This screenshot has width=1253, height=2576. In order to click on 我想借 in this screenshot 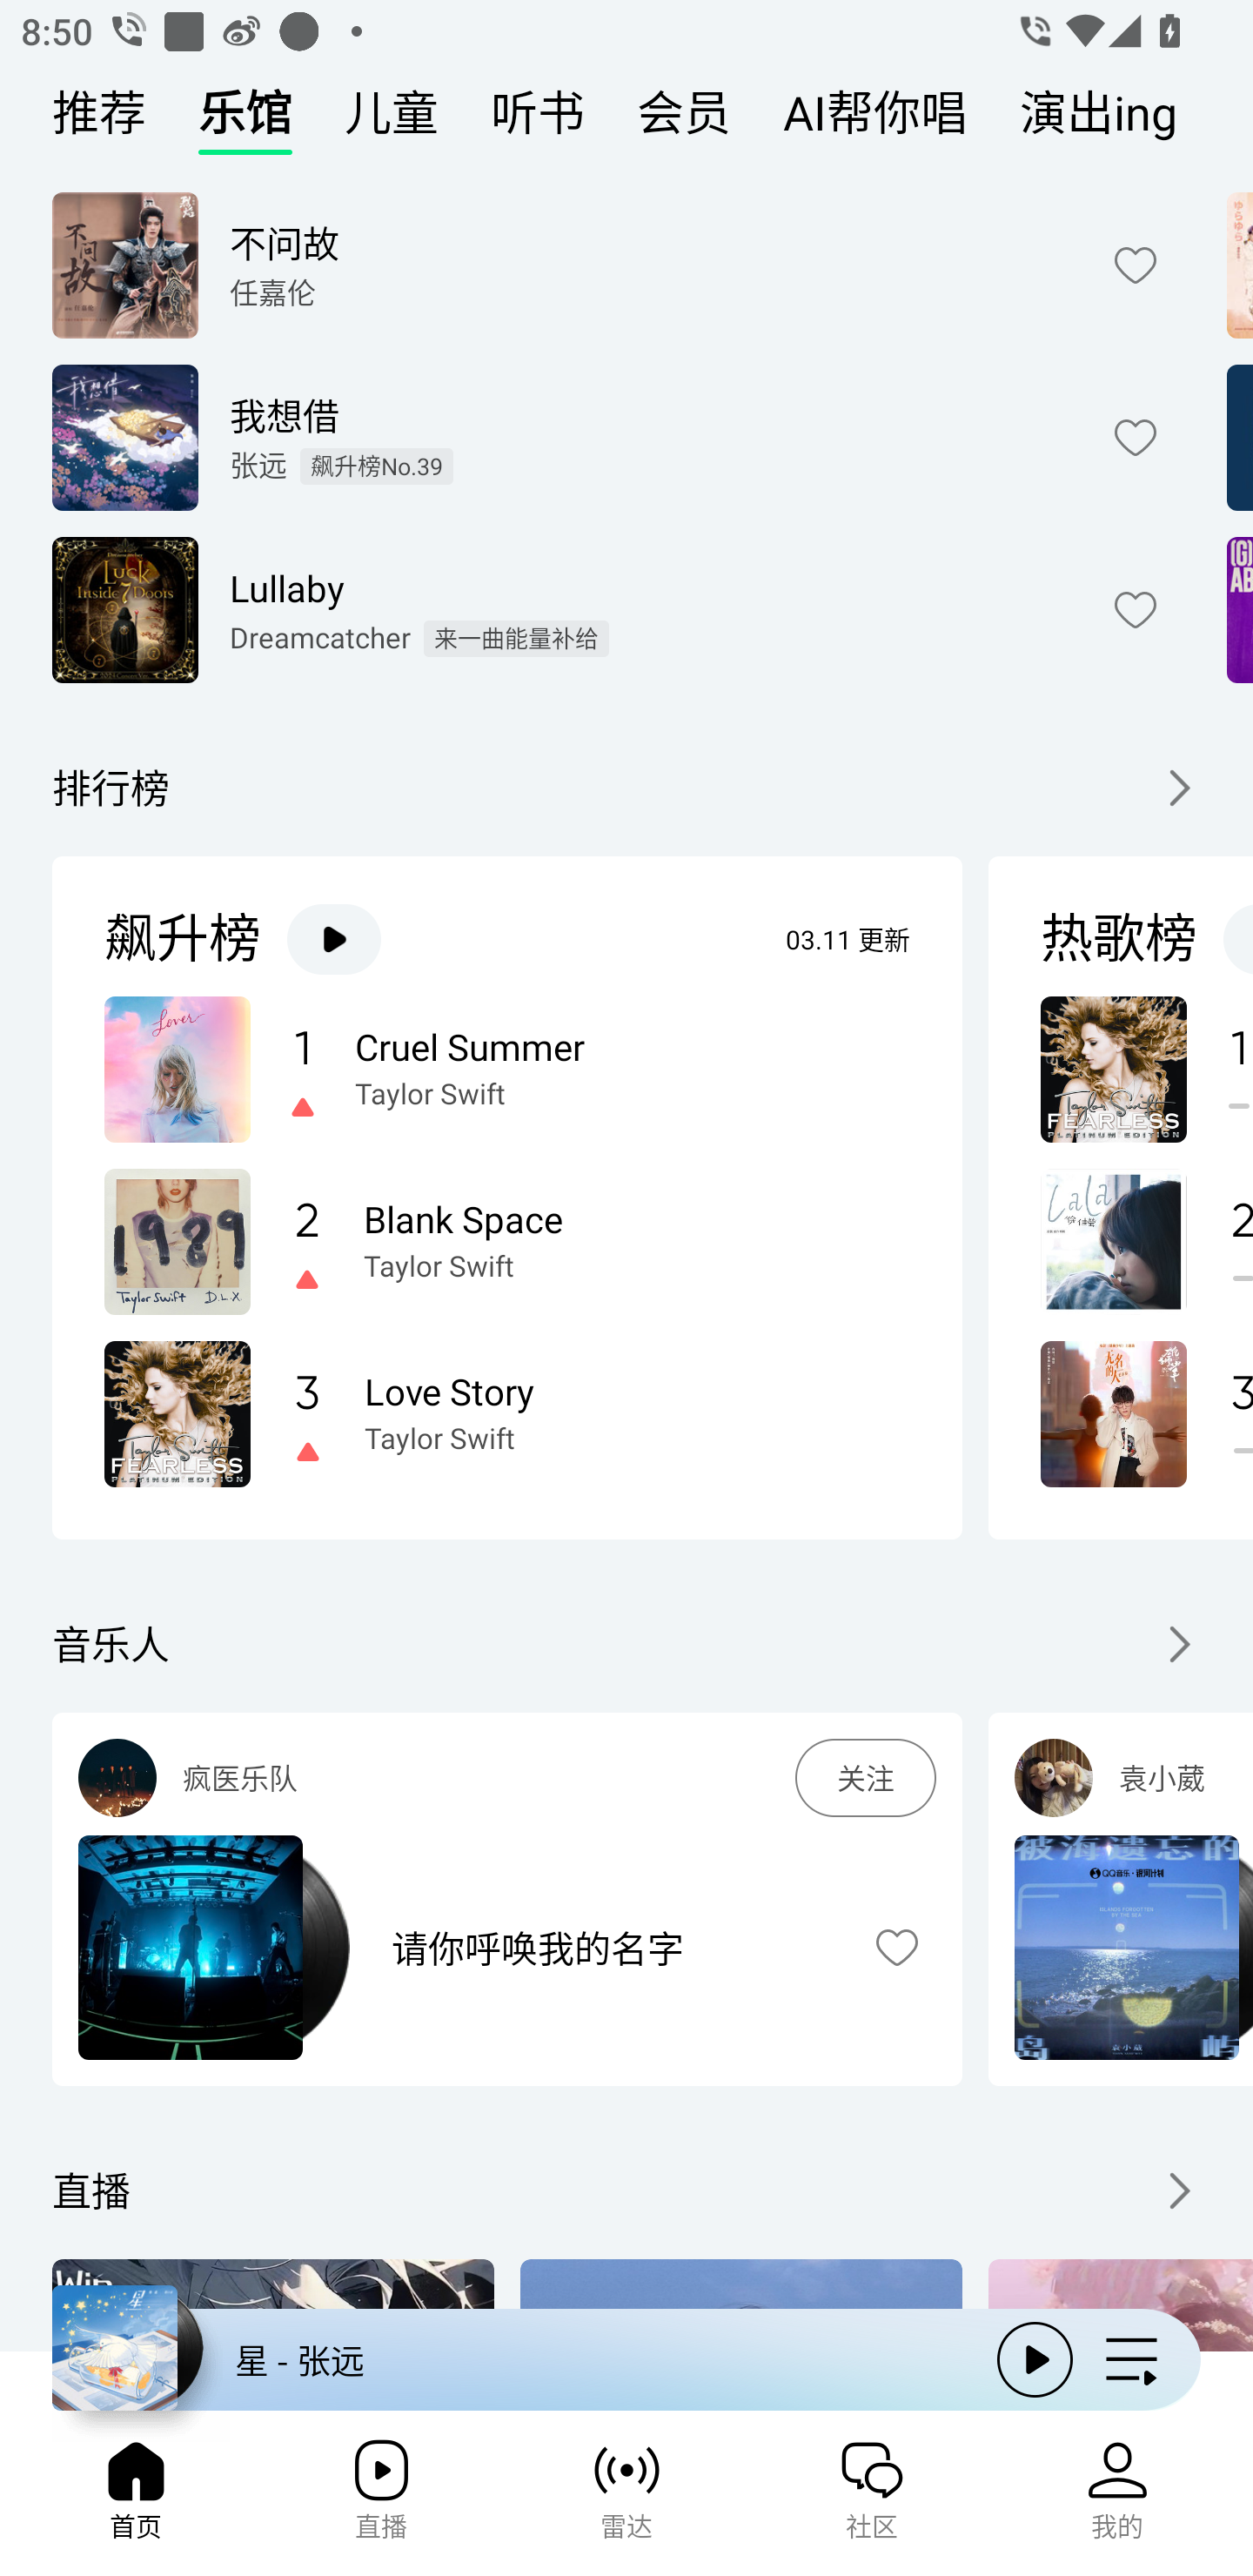, I will do `click(649, 414)`.